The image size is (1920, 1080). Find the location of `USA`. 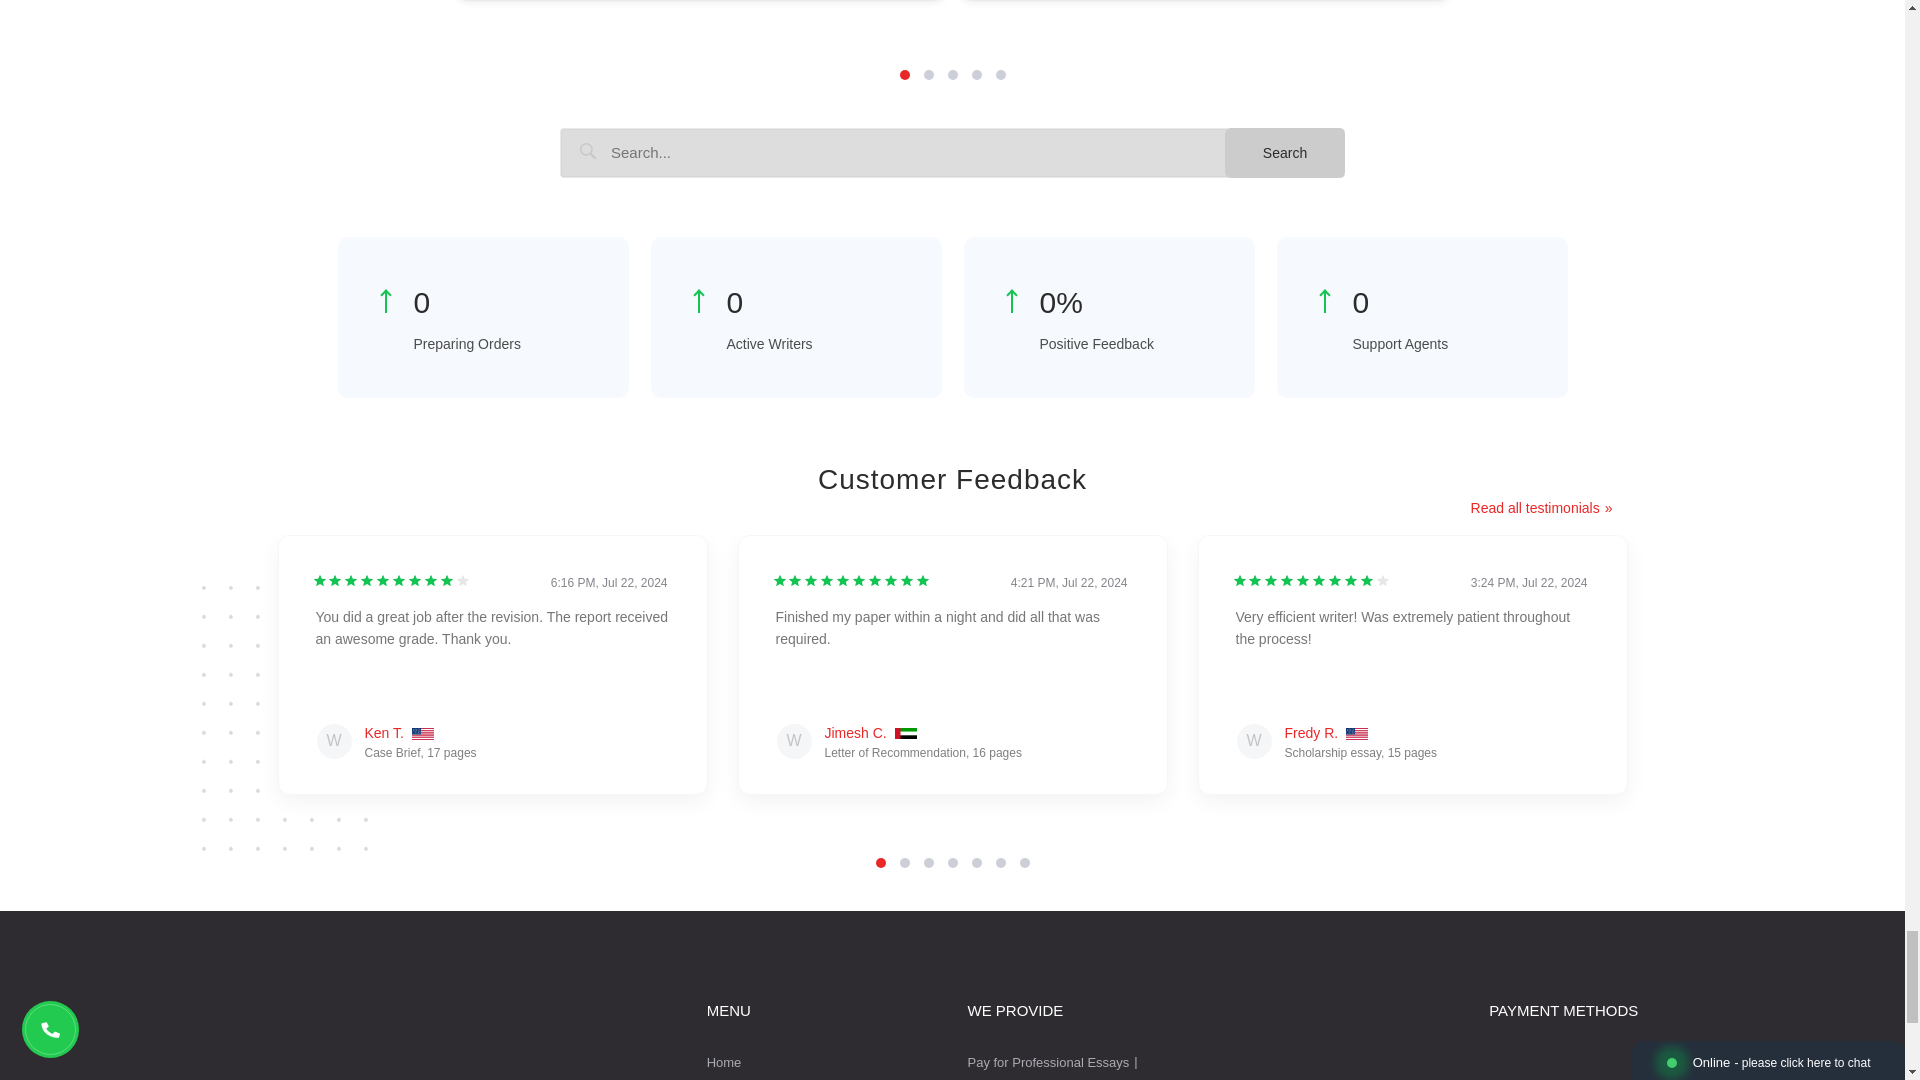

USA is located at coordinates (1356, 734).